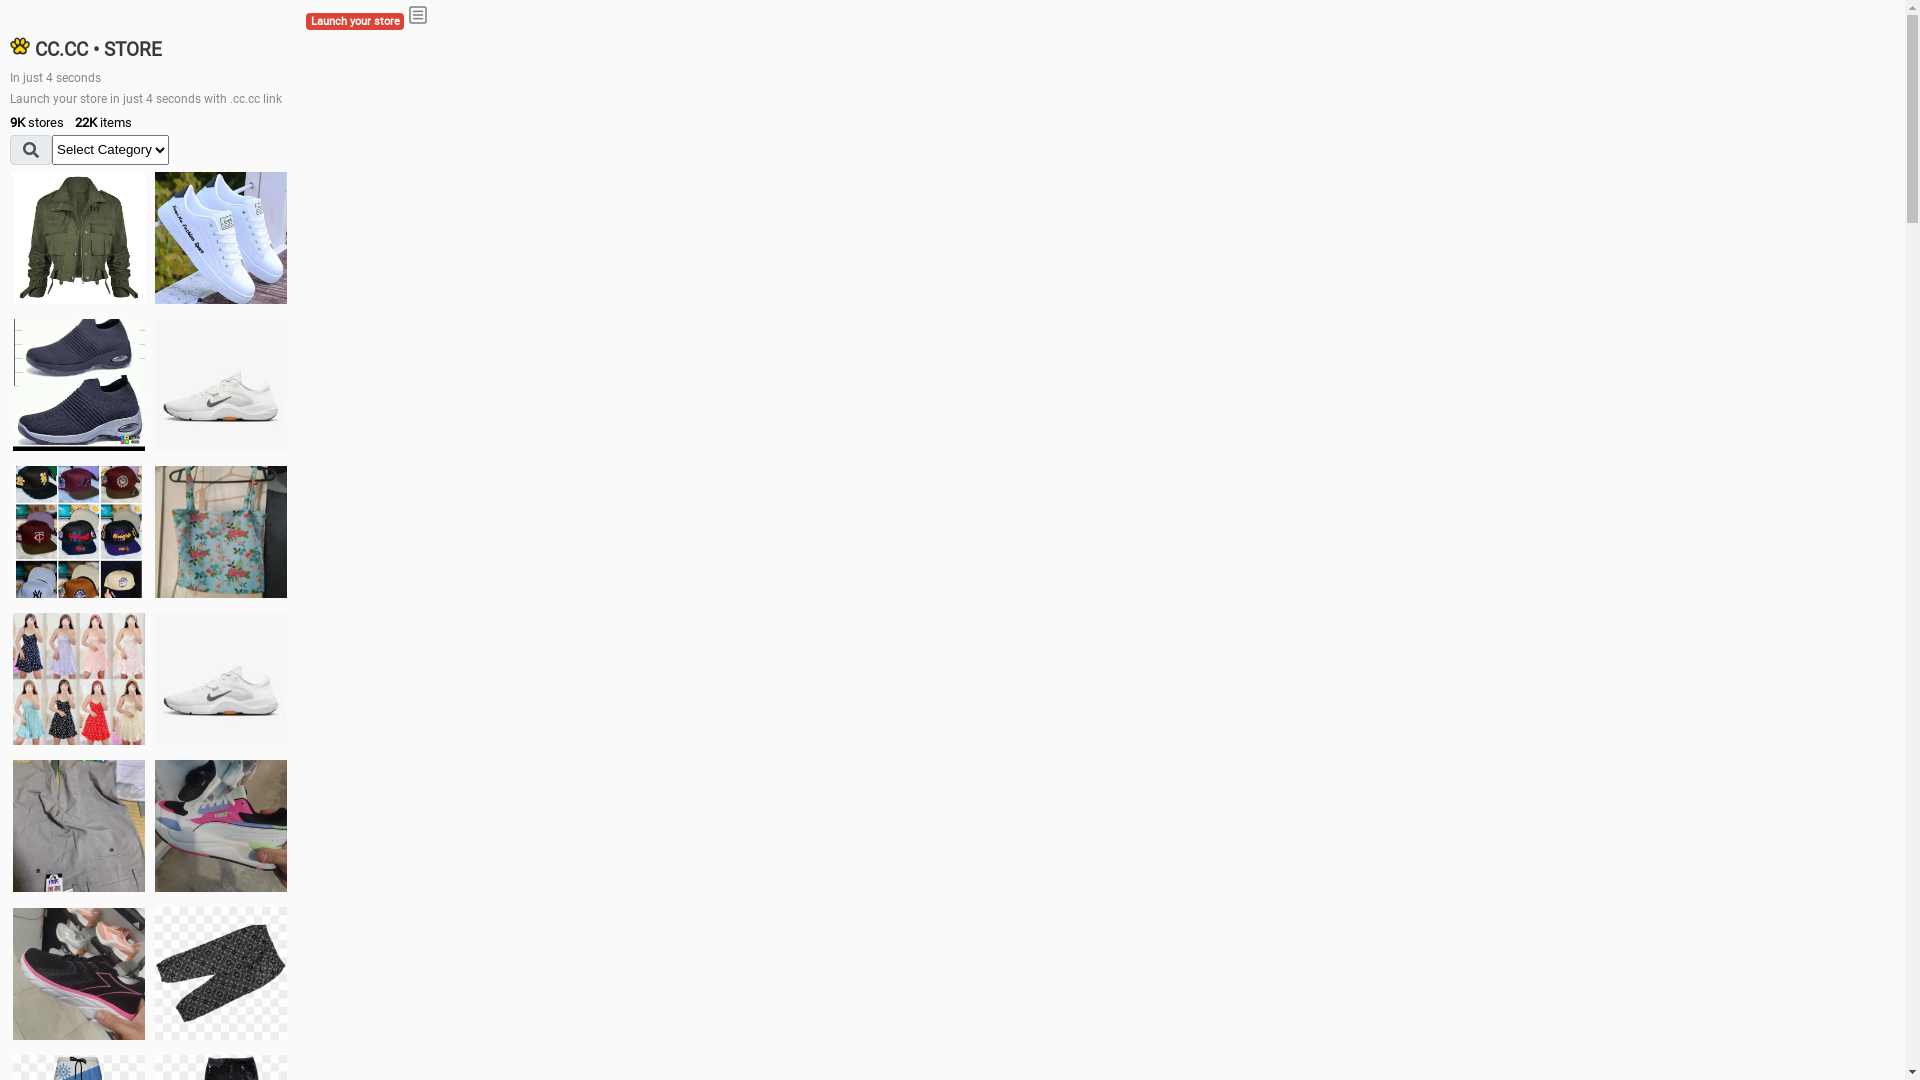 This screenshot has width=1920, height=1080. Describe the element at coordinates (79, 974) in the screenshot. I see `Zapatillas` at that location.